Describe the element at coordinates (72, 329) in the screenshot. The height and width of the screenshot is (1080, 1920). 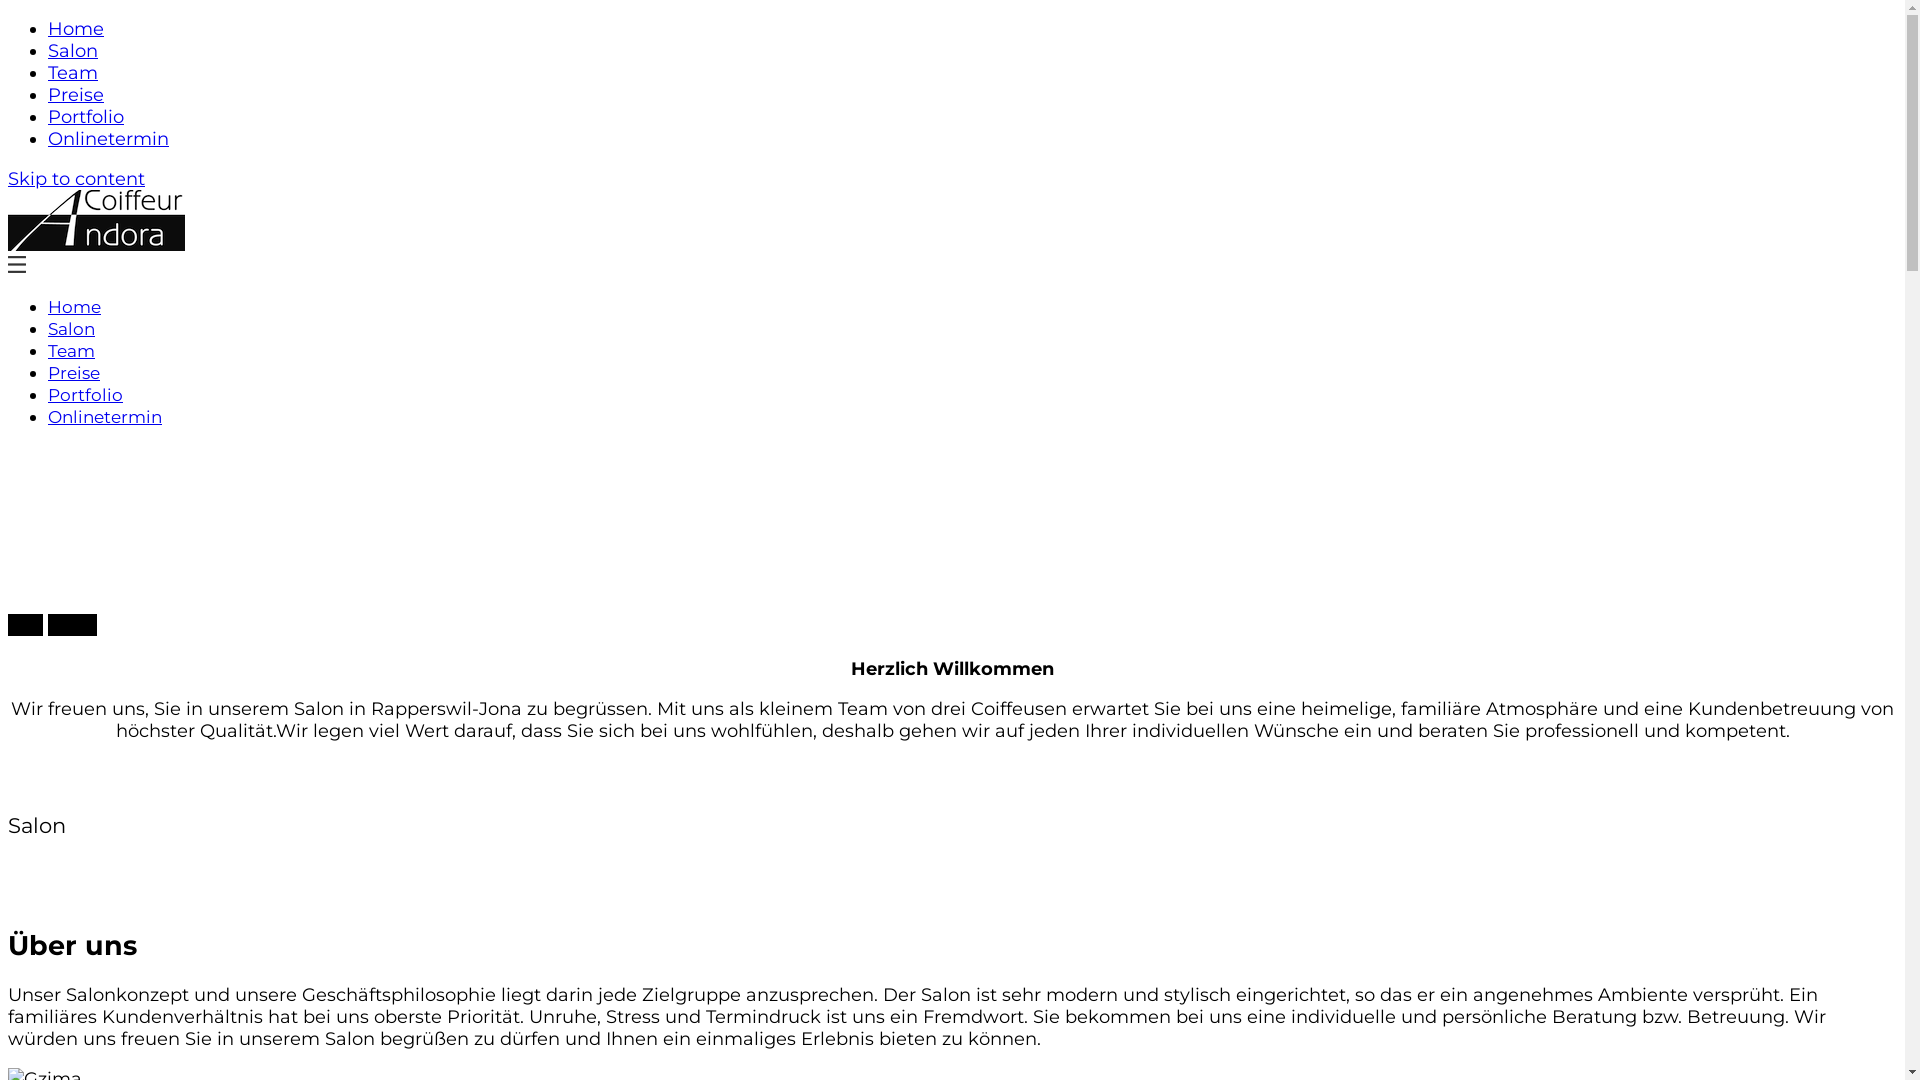
I see `Salon` at that location.